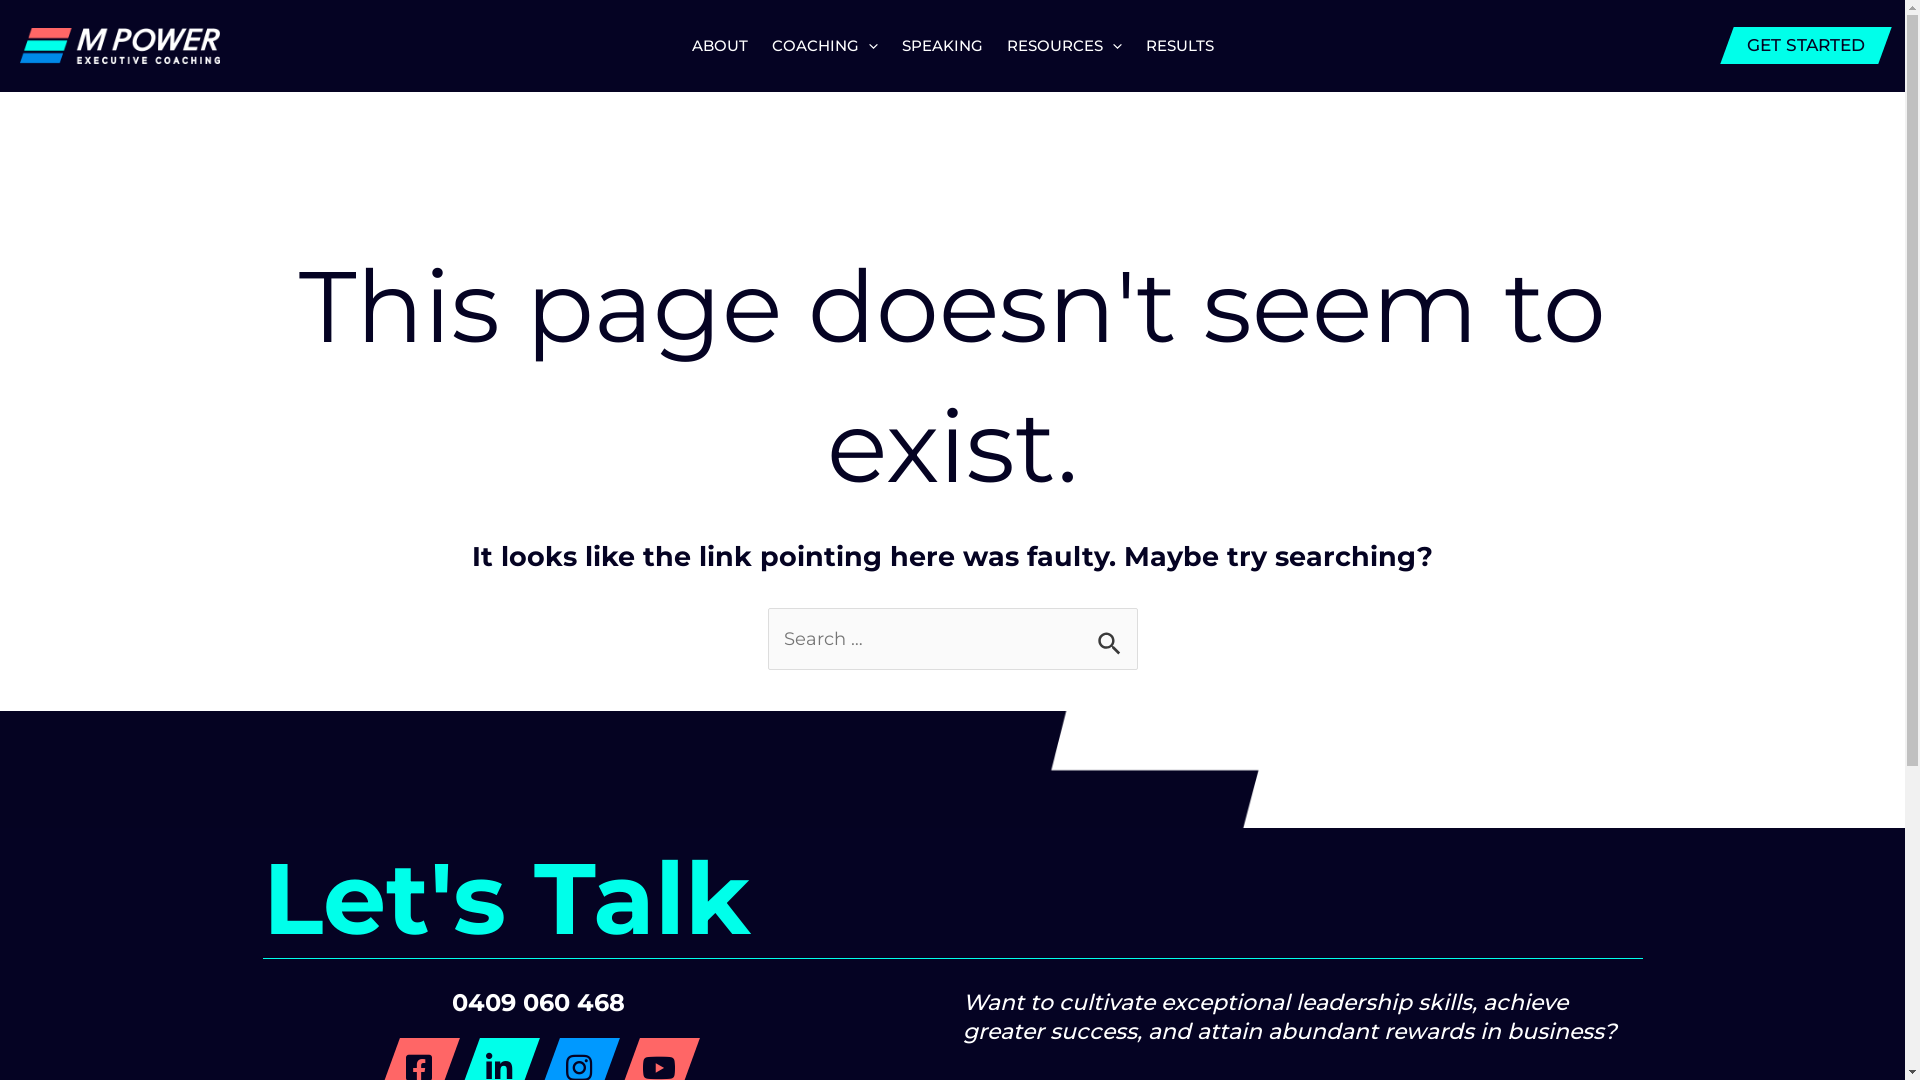 This screenshot has height=1080, width=1920. Describe the element at coordinates (1114, 634) in the screenshot. I see `Search` at that location.